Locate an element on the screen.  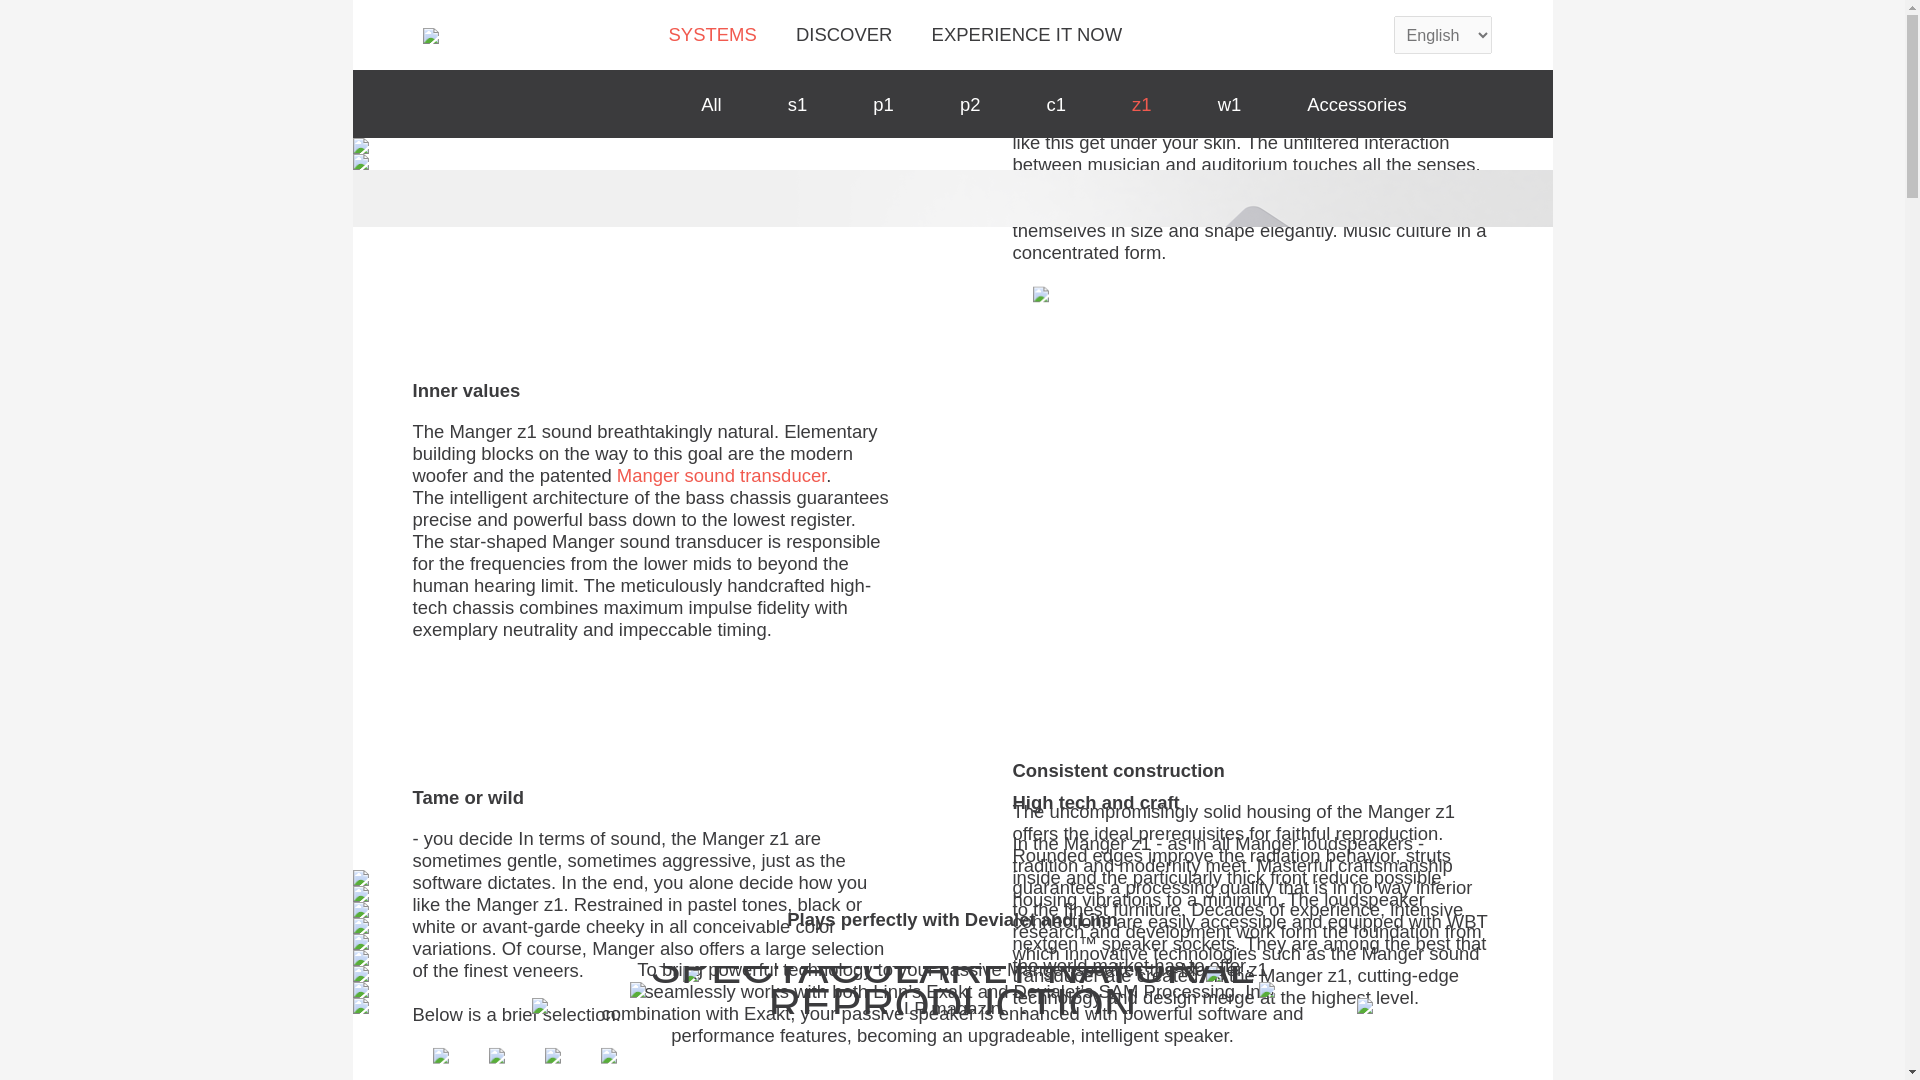
DISCOVER is located at coordinates (844, 34).